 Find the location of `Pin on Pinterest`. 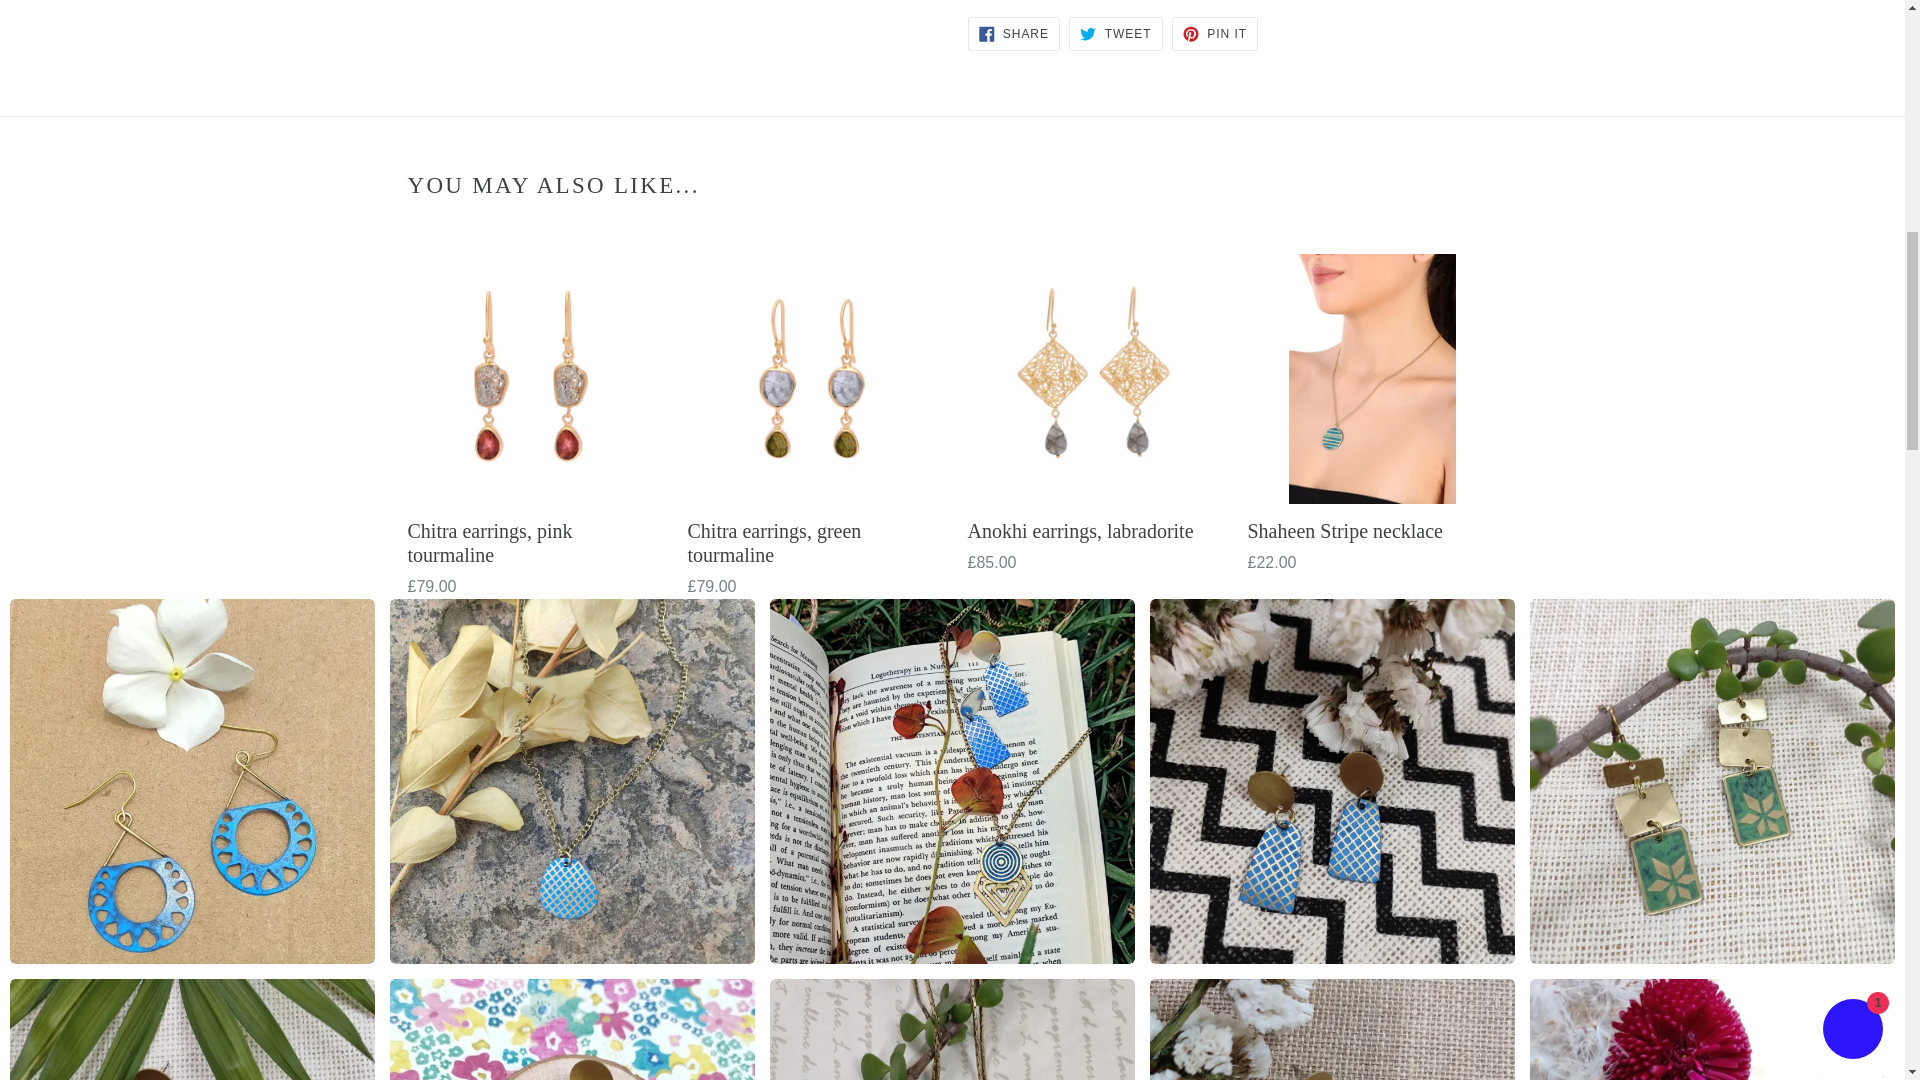

Pin on Pinterest is located at coordinates (1214, 34).